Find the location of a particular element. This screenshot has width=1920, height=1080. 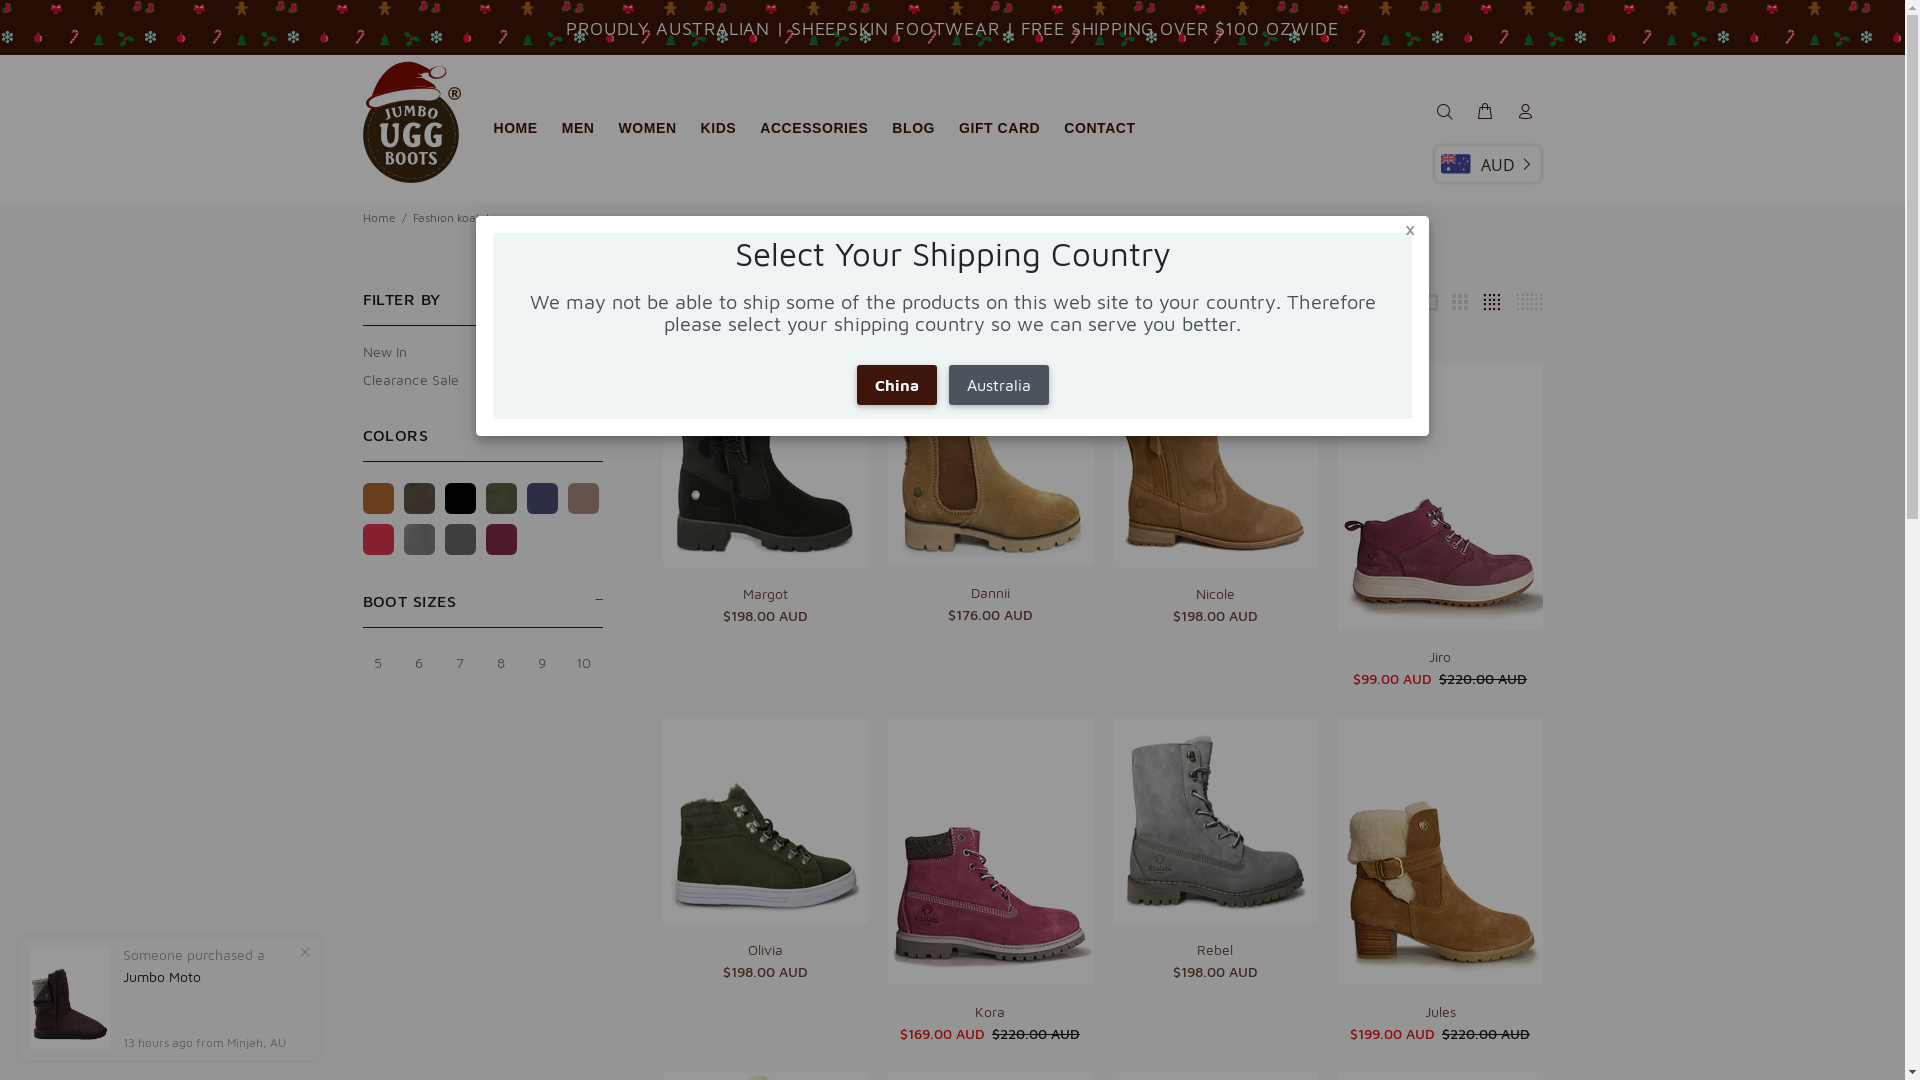

KIDS is located at coordinates (719, 128).